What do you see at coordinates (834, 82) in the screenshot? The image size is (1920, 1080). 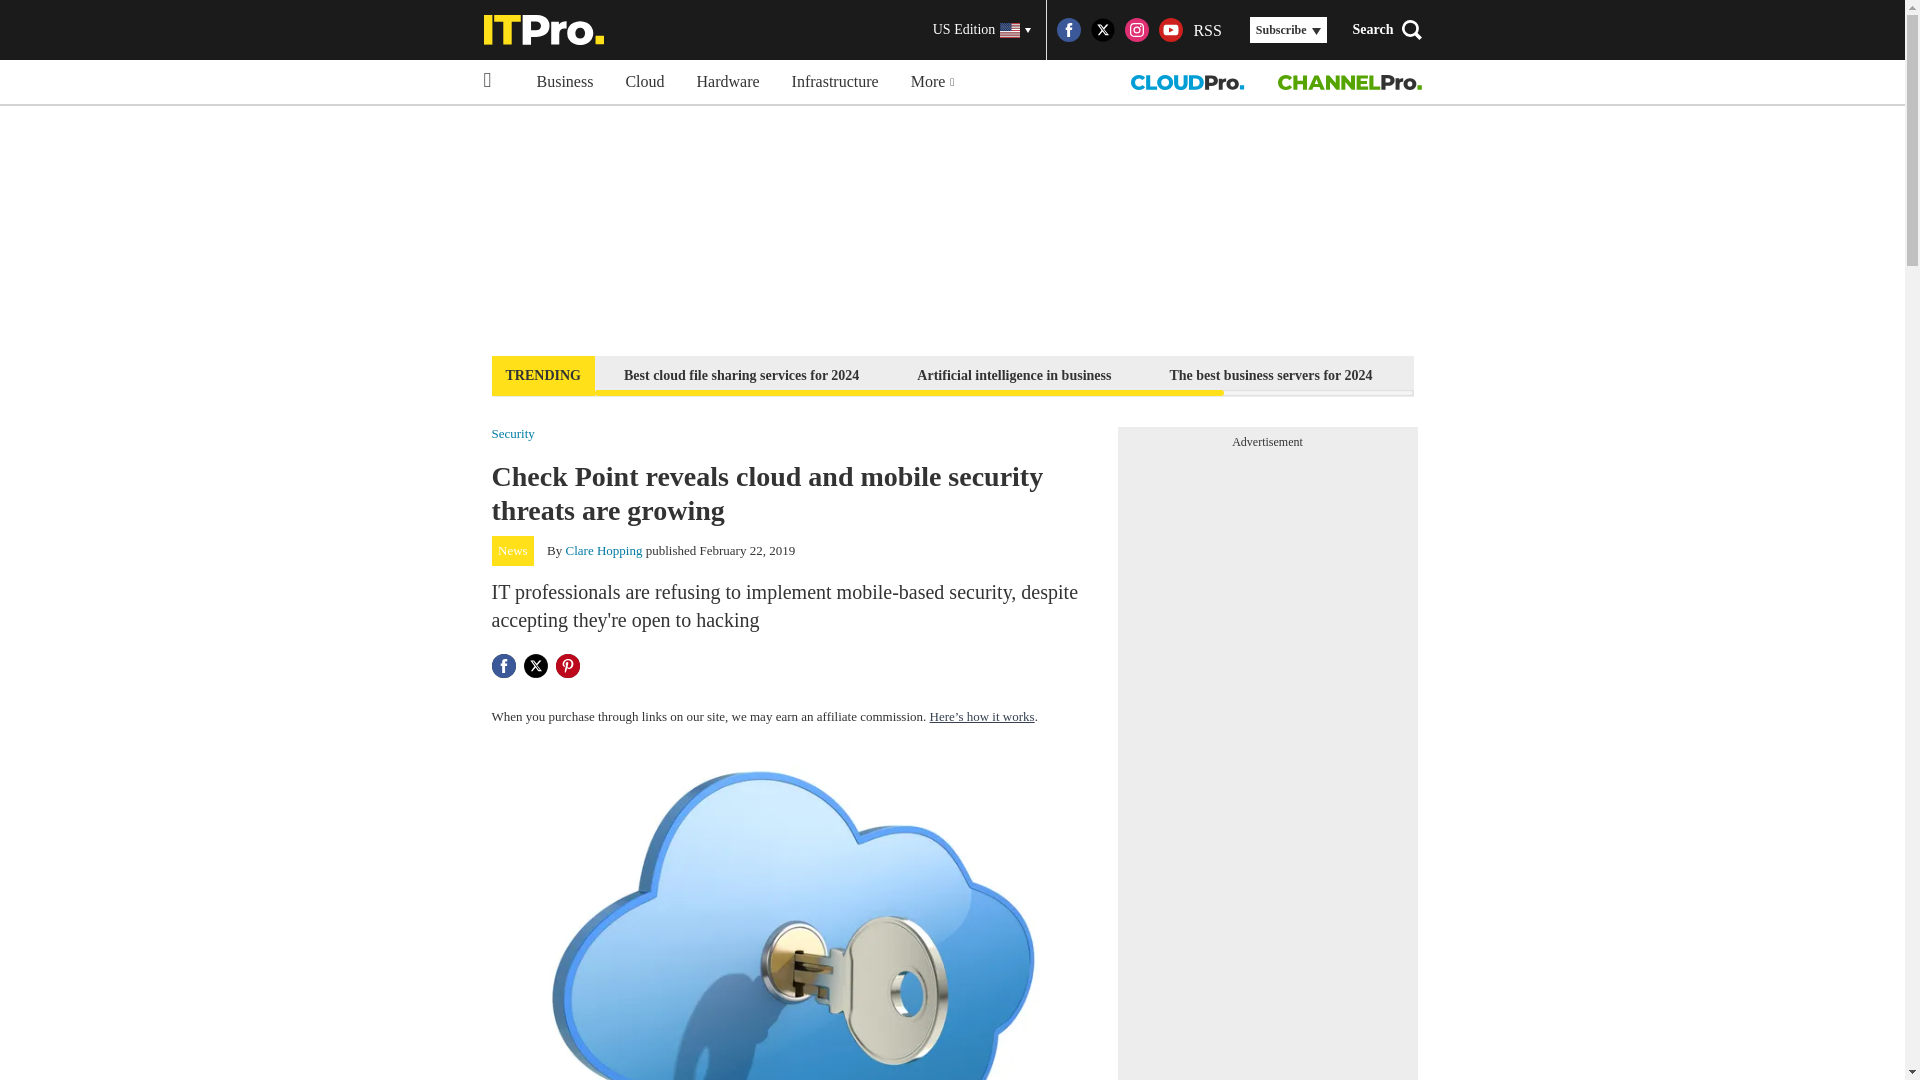 I see `Infrastructure` at bounding box center [834, 82].